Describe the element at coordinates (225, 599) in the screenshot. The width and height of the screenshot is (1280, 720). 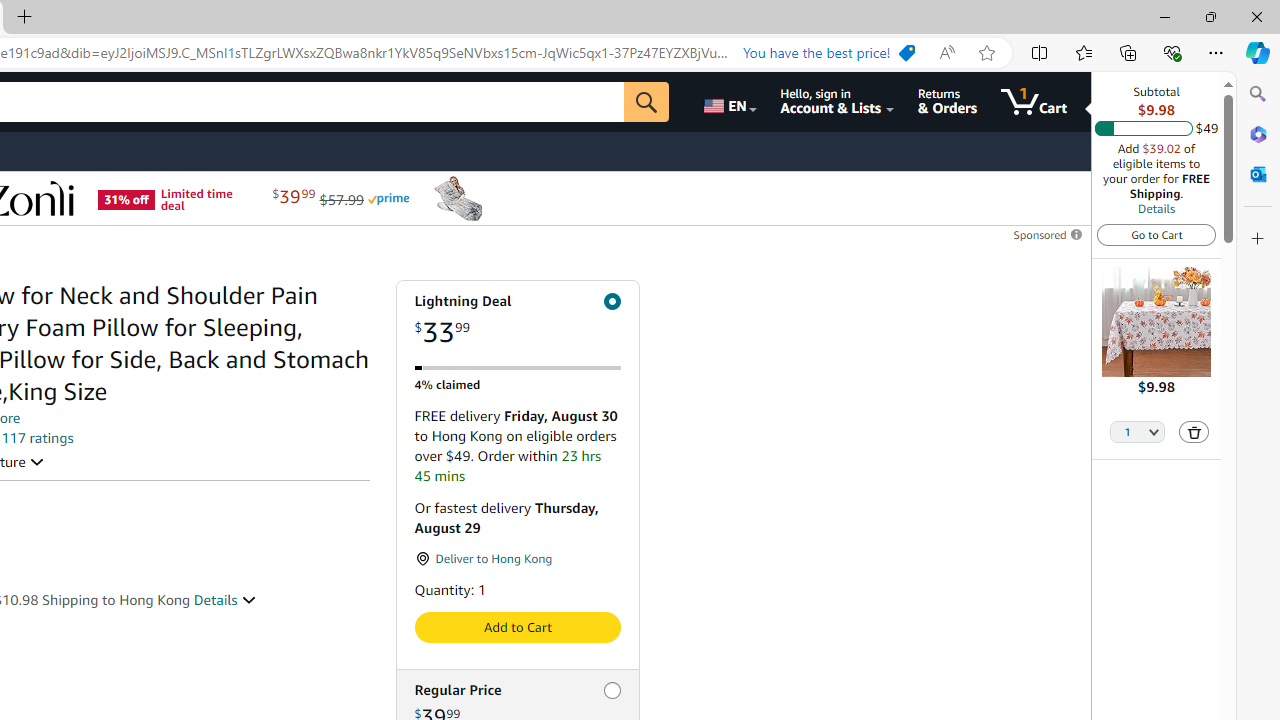
I see `Details ` at that location.